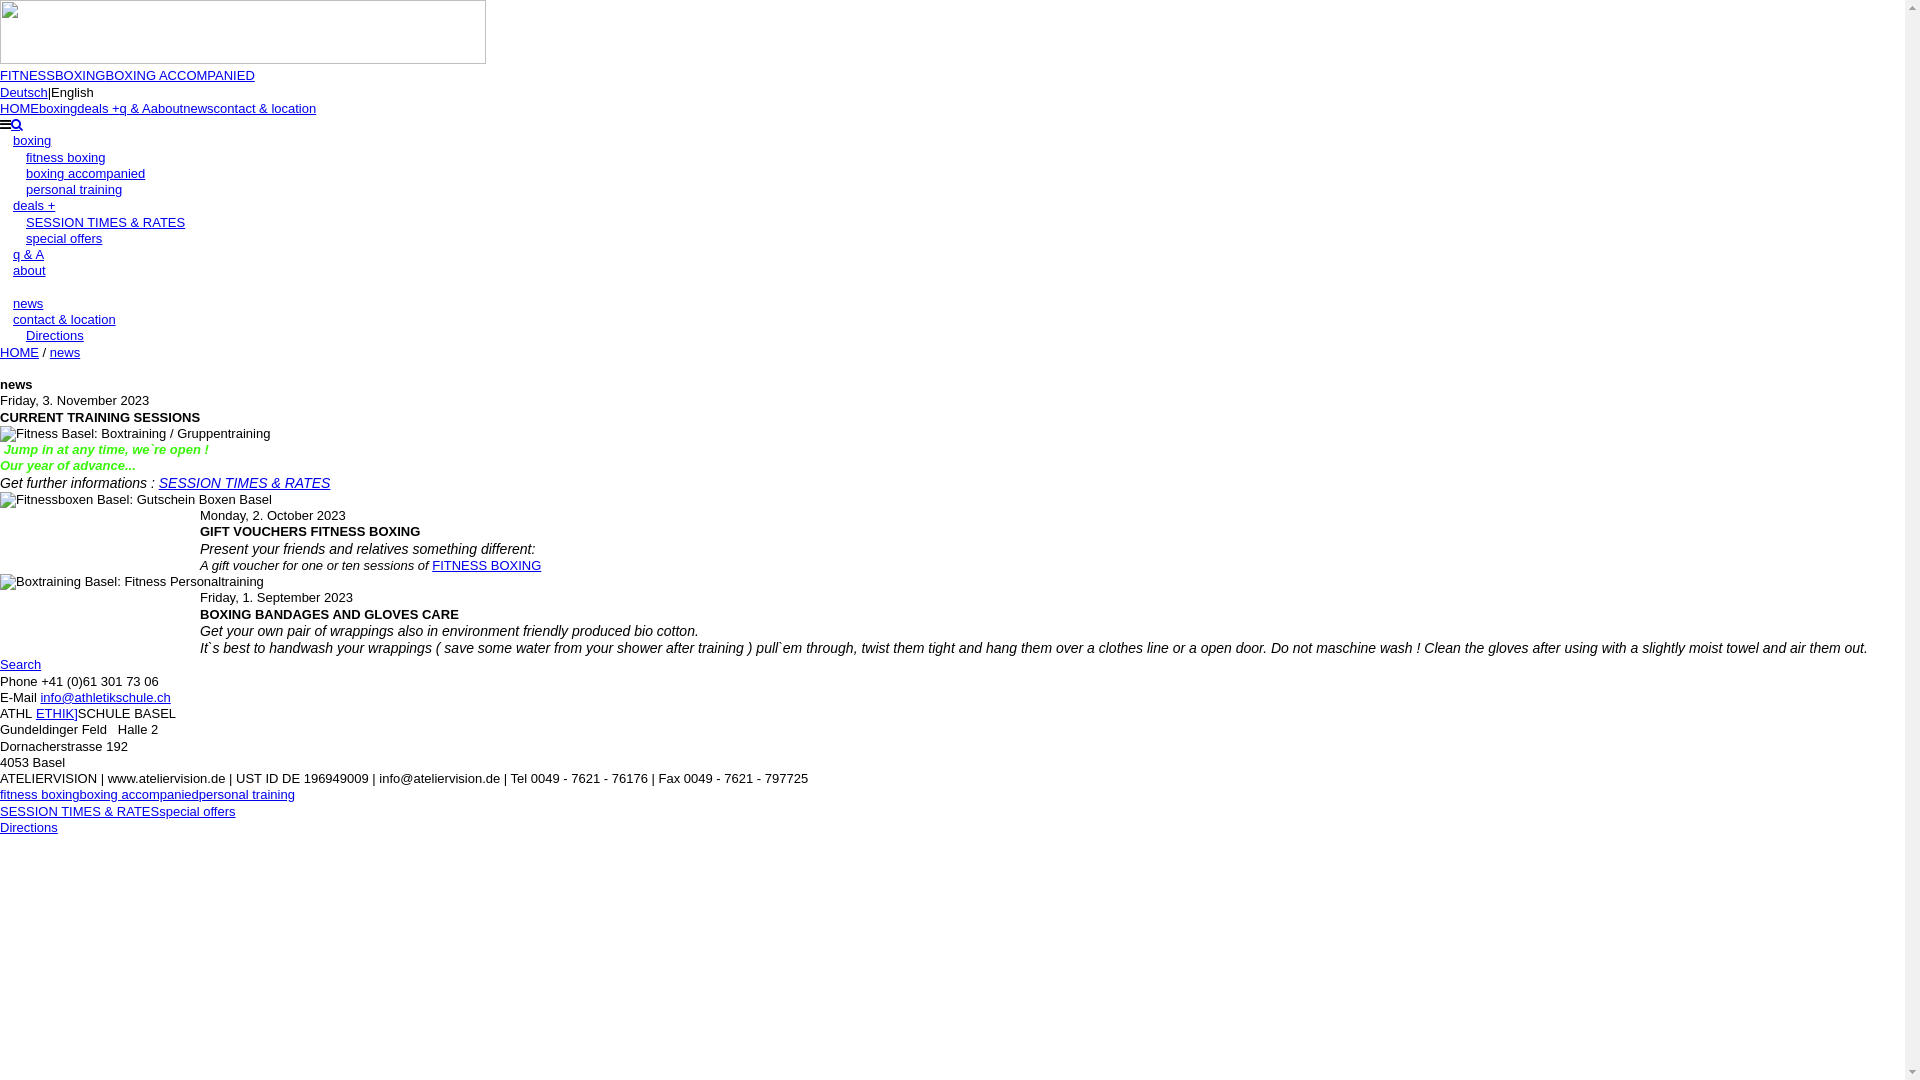 The width and height of the screenshot is (1920, 1080). Describe the element at coordinates (20, 108) in the screenshot. I see `HOME` at that location.